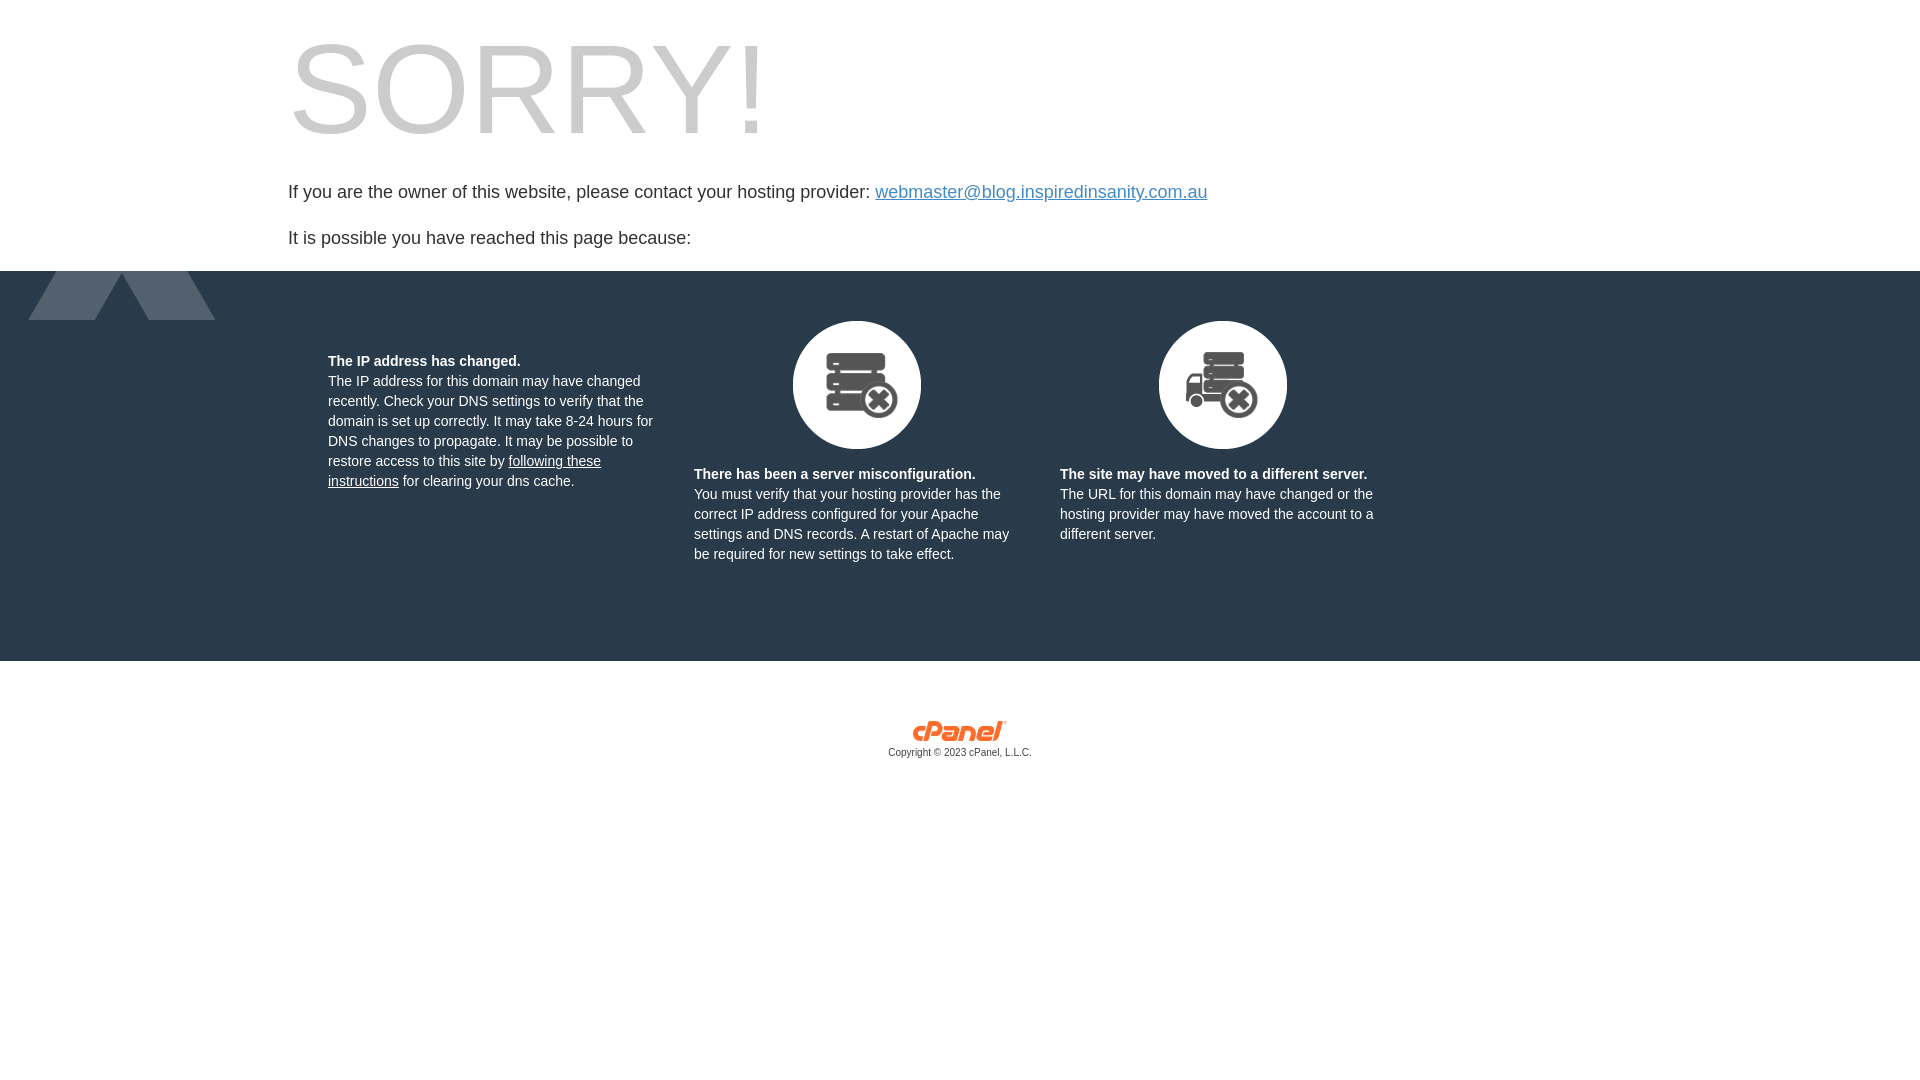 The height and width of the screenshot is (1080, 1920). Describe the element at coordinates (464, 471) in the screenshot. I see `following these instructions` at that location.